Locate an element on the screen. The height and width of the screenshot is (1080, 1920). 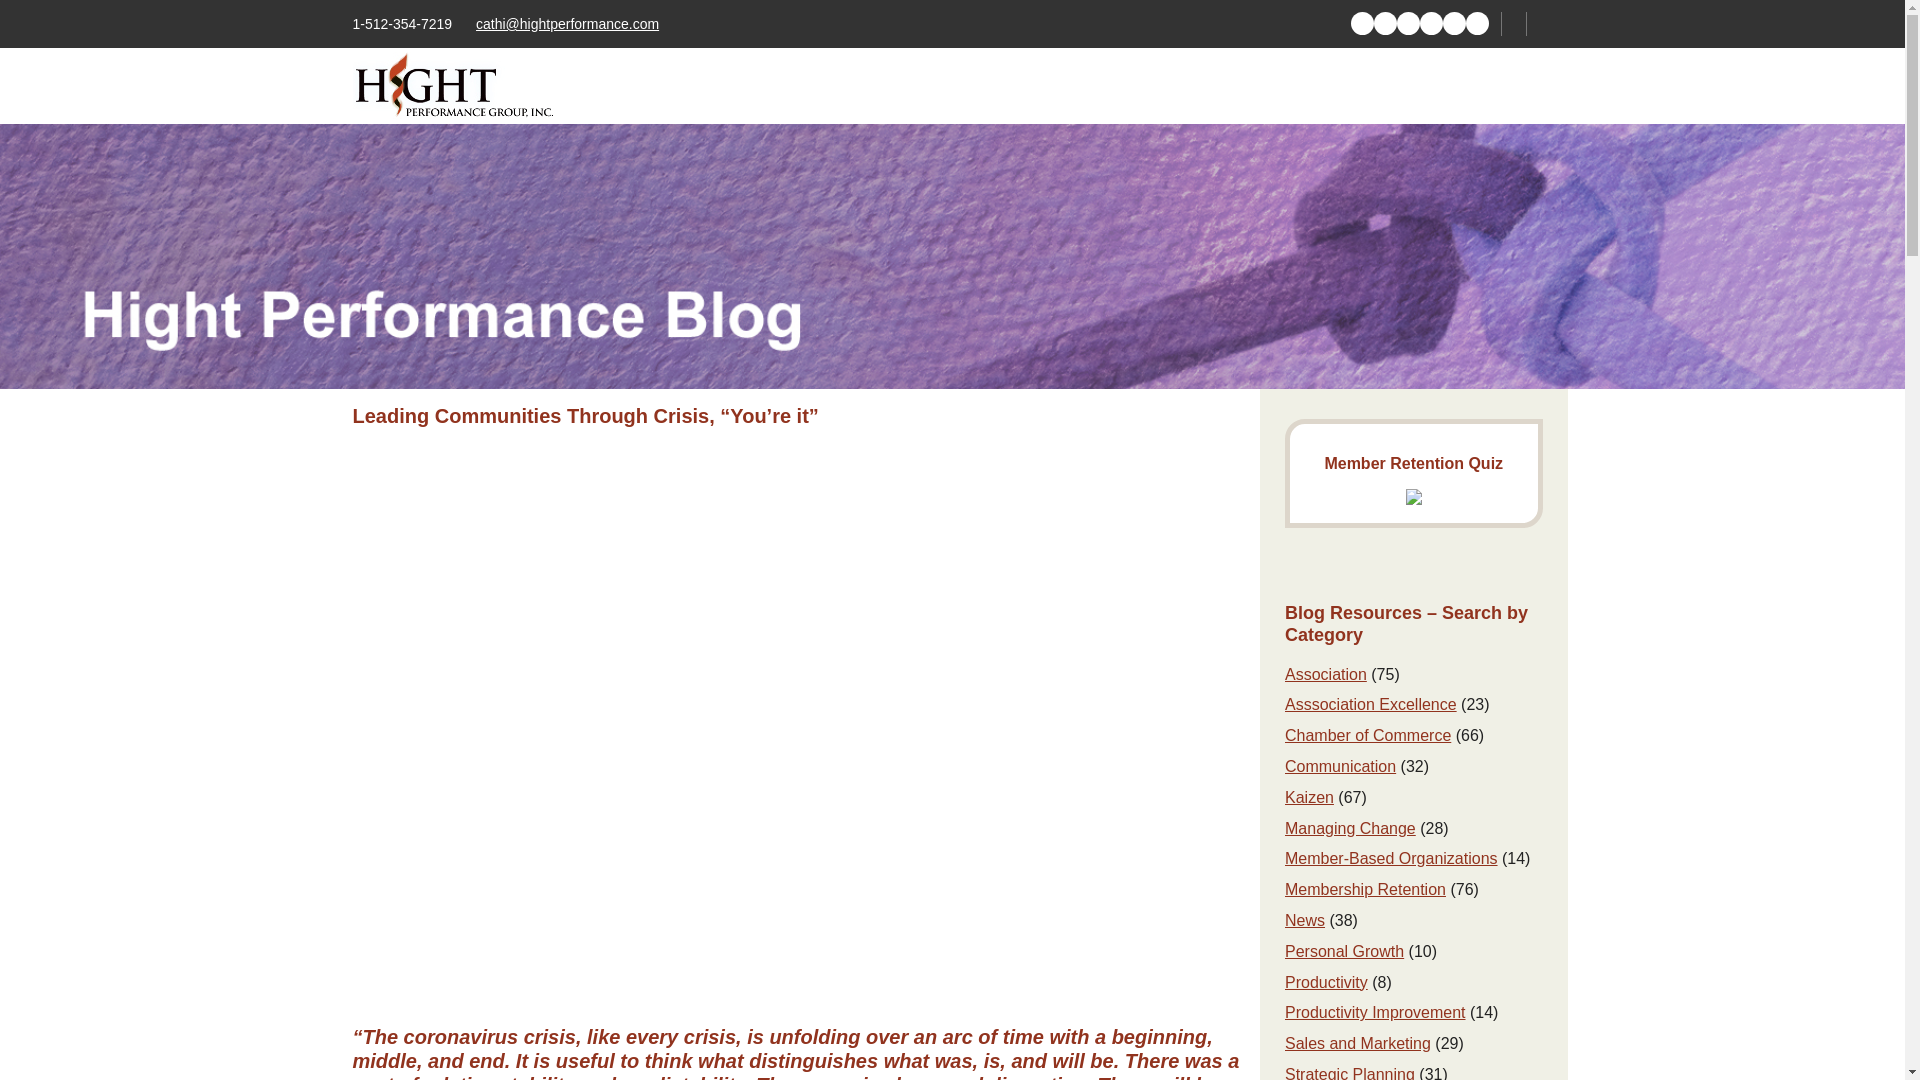
Association is located at coordinates (1326, 674).